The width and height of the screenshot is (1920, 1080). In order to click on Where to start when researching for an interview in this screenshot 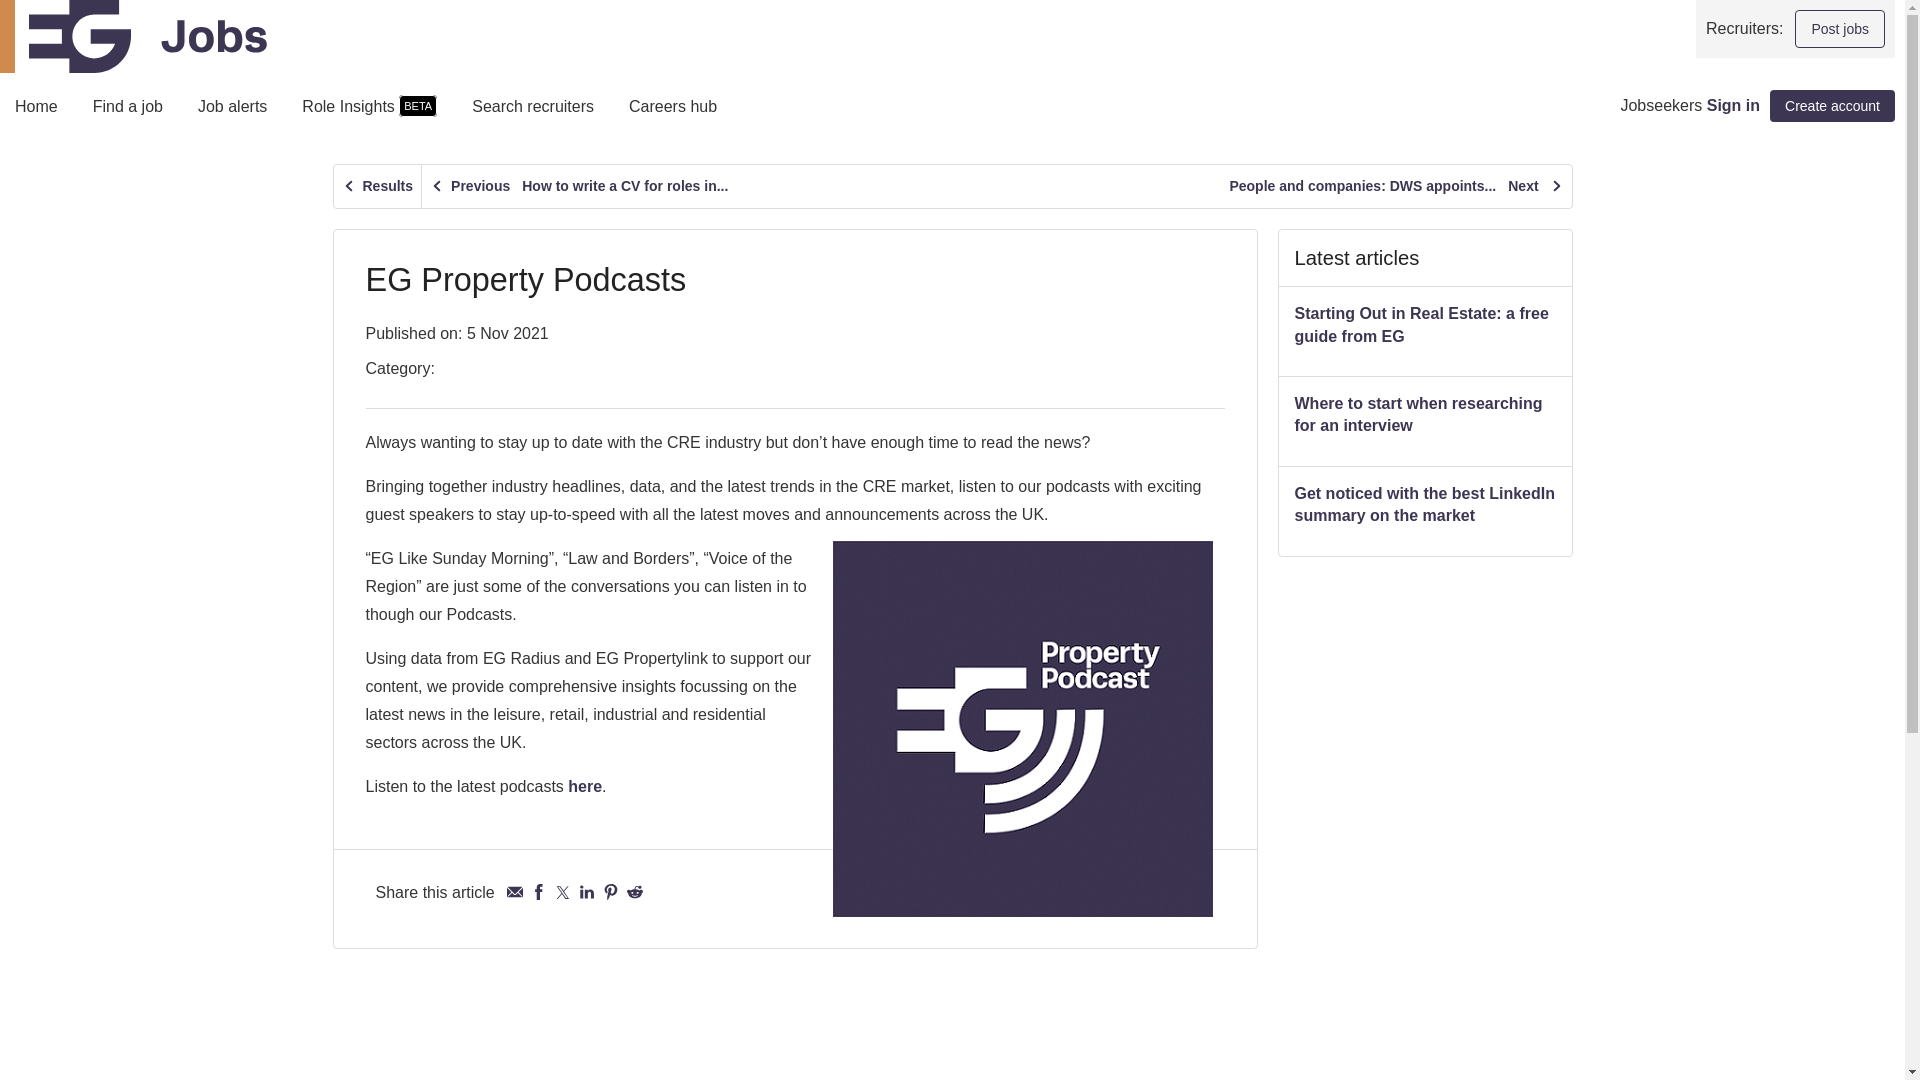, I will do `click(1418, 414)`.